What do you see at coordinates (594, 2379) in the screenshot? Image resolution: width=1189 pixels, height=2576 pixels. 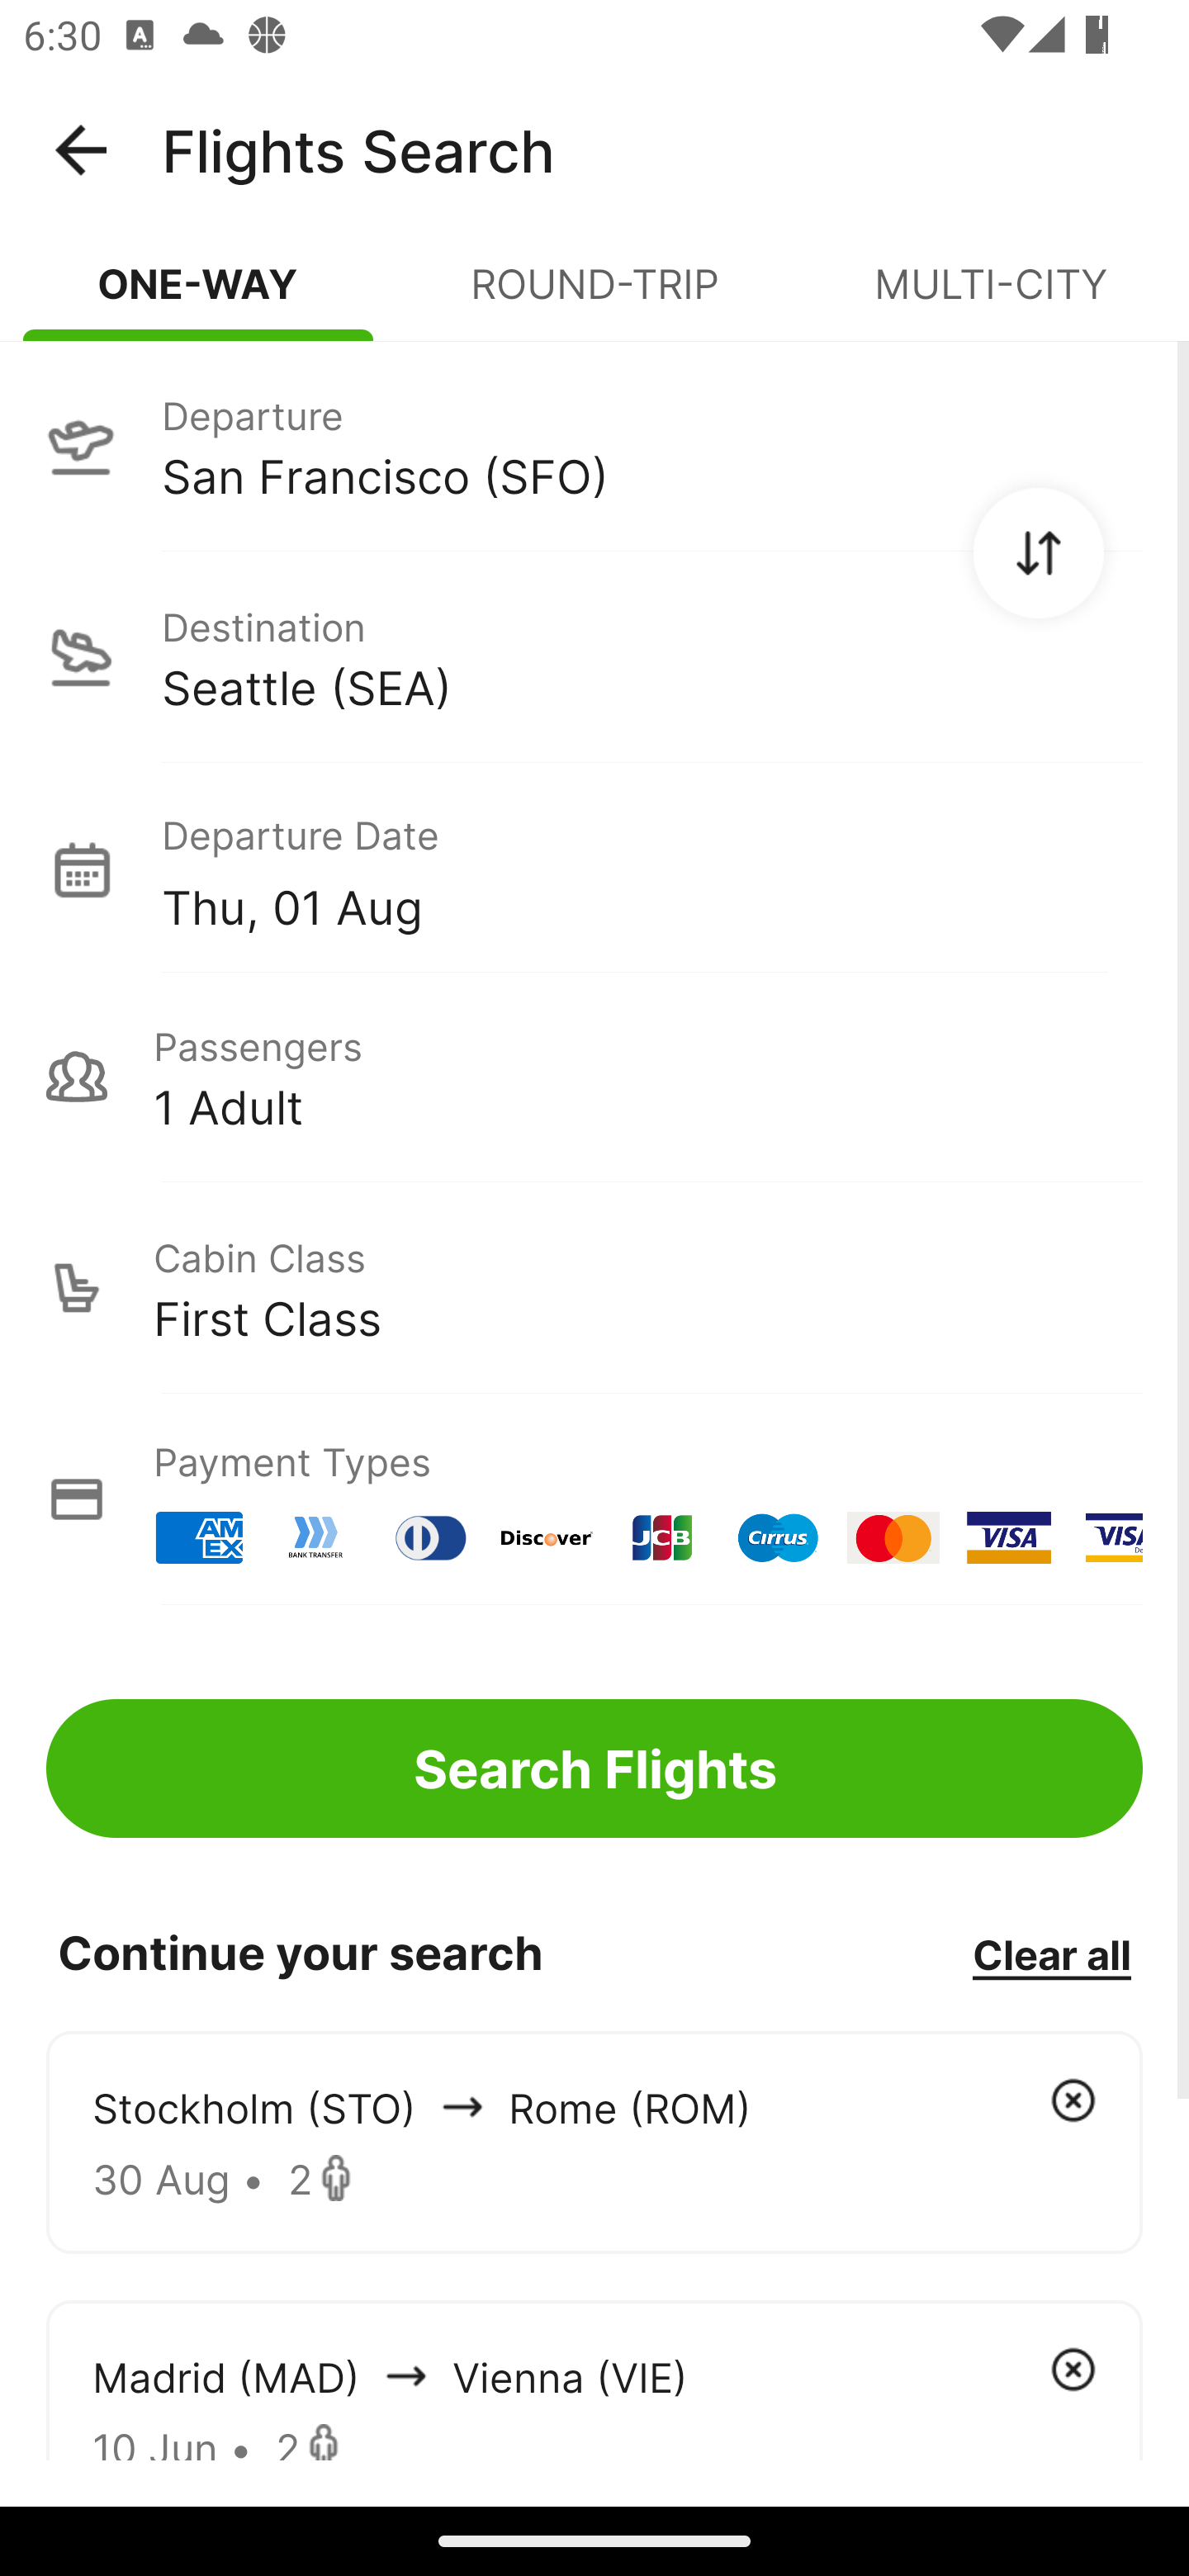 I see `Madrid (MAD)  arrowIcon  Vienna (VIE) 10 Jun •  2 ` at bounding box center [594, 2379].